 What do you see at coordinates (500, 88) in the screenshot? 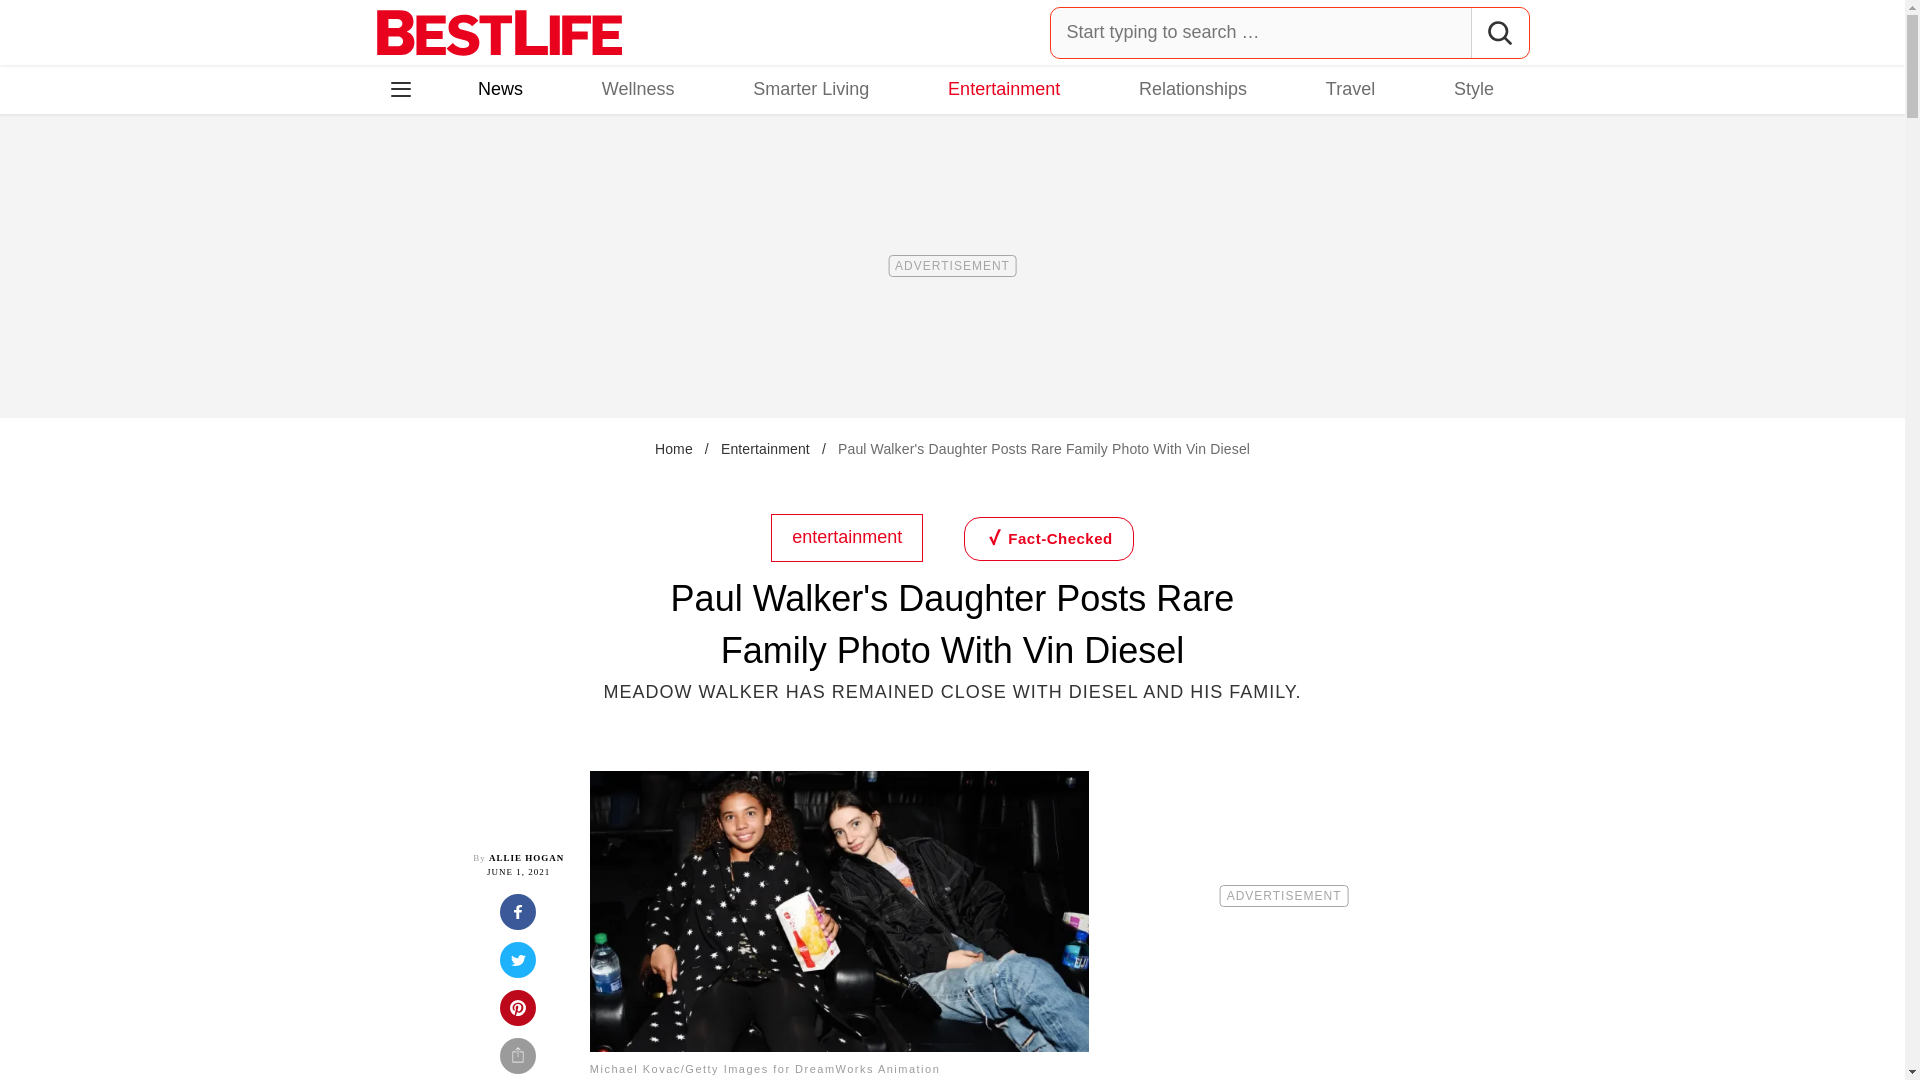
I see `News` at bounding box center [500, 88].